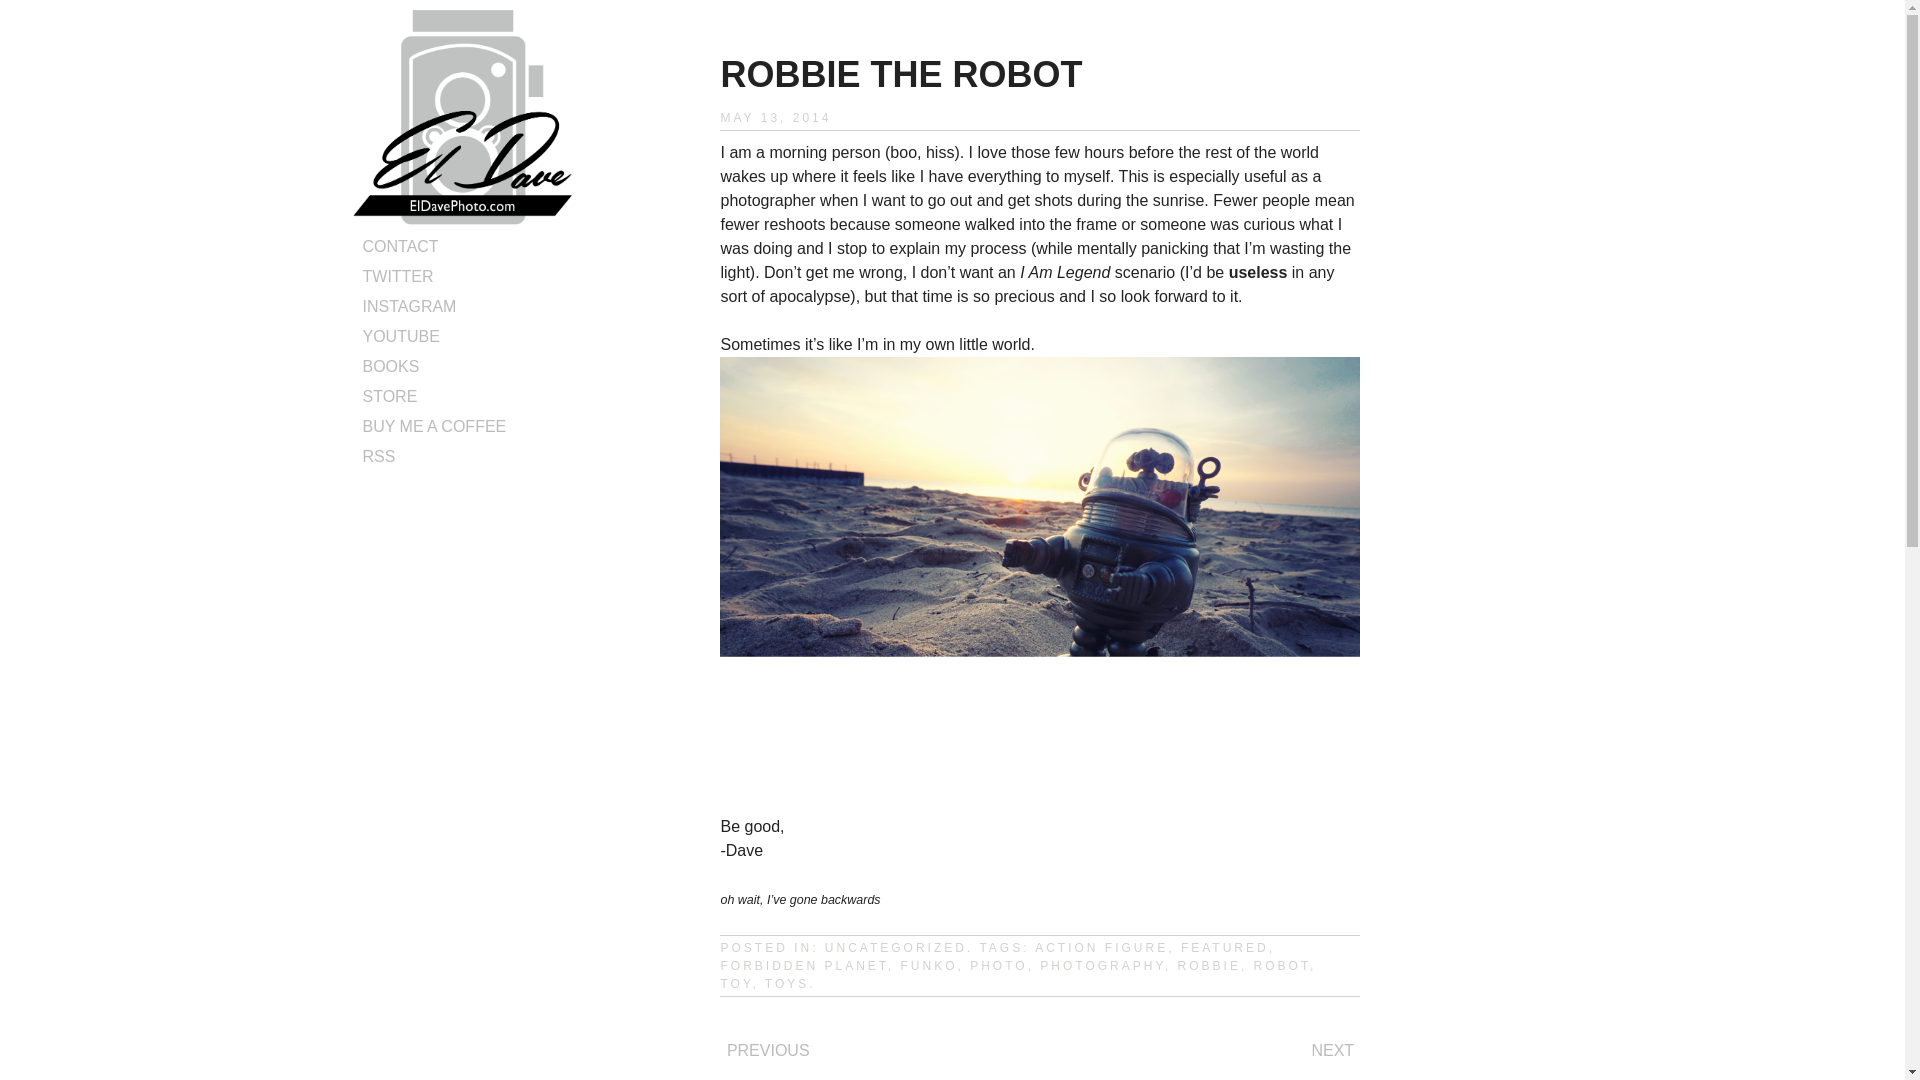 Image resolution: width=1920 pixels, height=1080 pixels. What do you see at coordinates (1102, 966) in the screenshot?
I see `PHOTOGRAPHY` at bounding box center [1102, 966].